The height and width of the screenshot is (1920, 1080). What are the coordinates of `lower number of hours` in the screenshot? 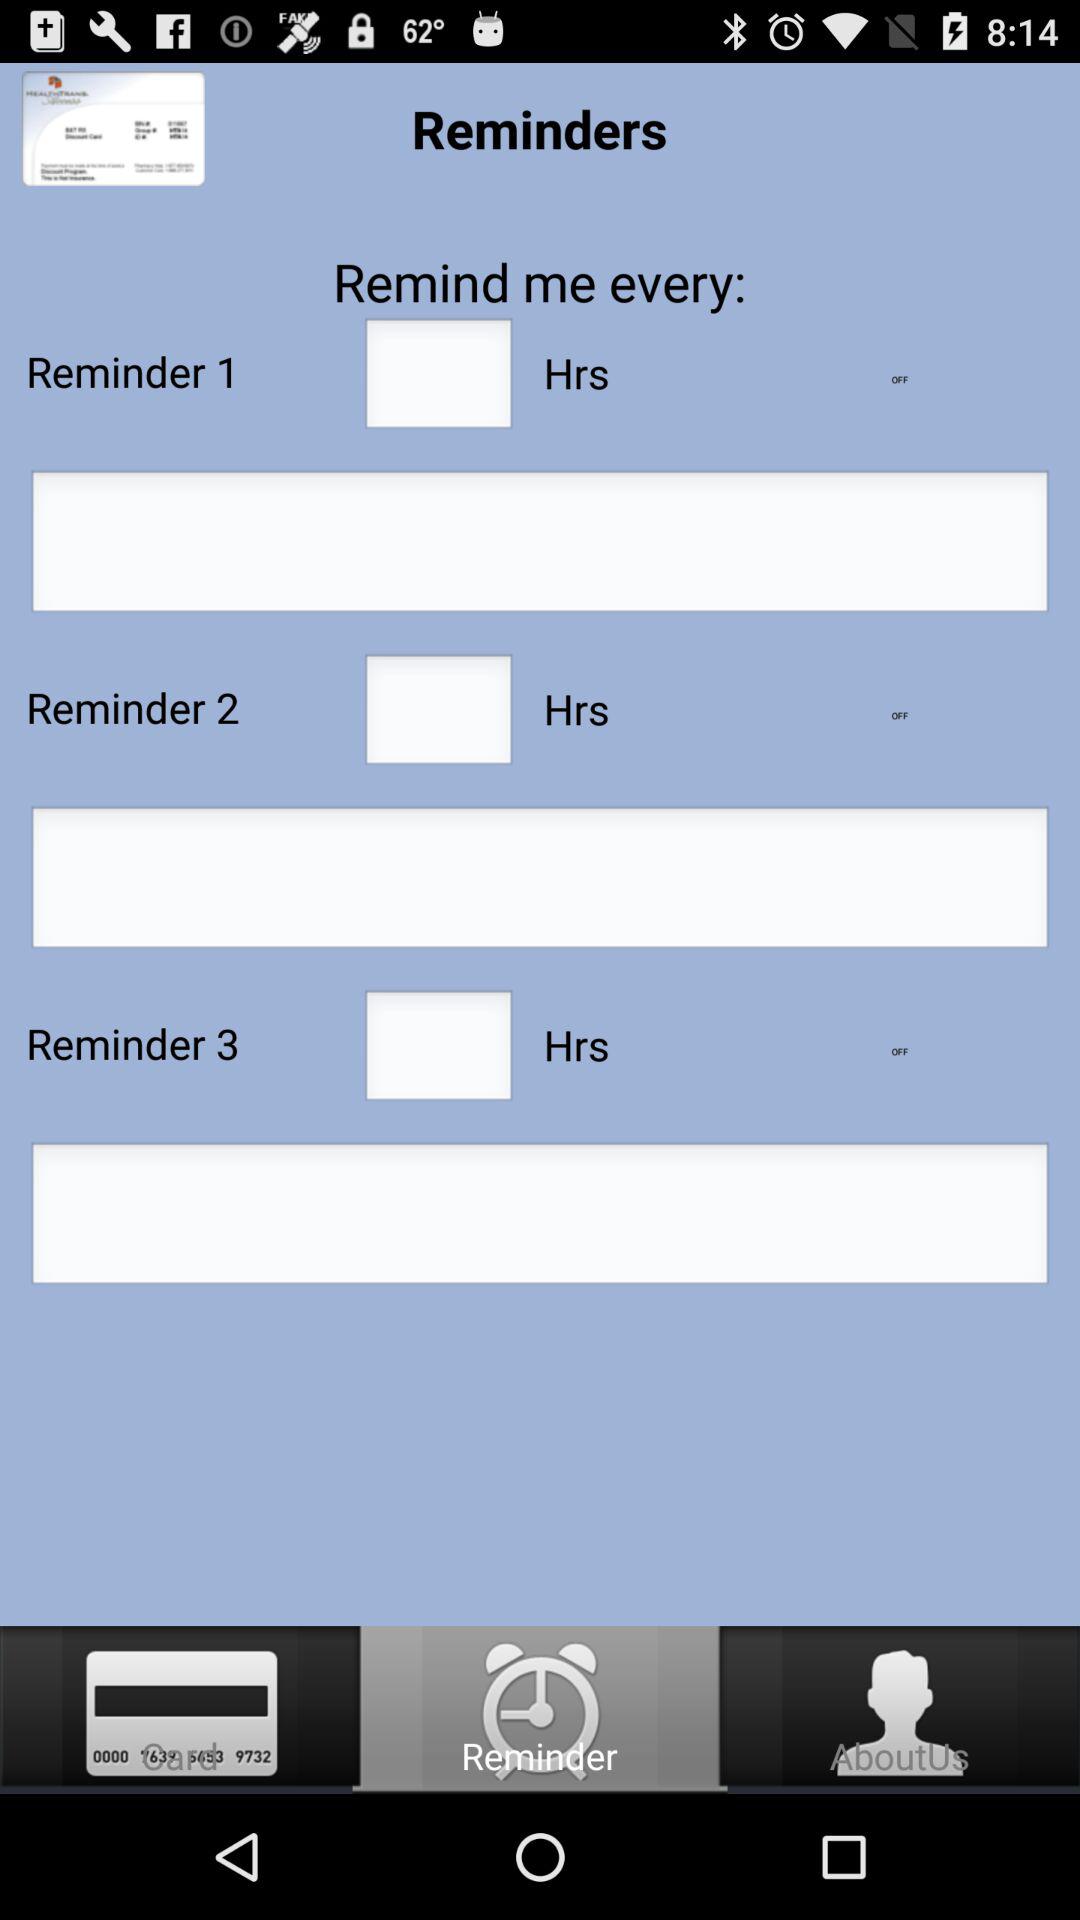 It's located at (900, 1052).